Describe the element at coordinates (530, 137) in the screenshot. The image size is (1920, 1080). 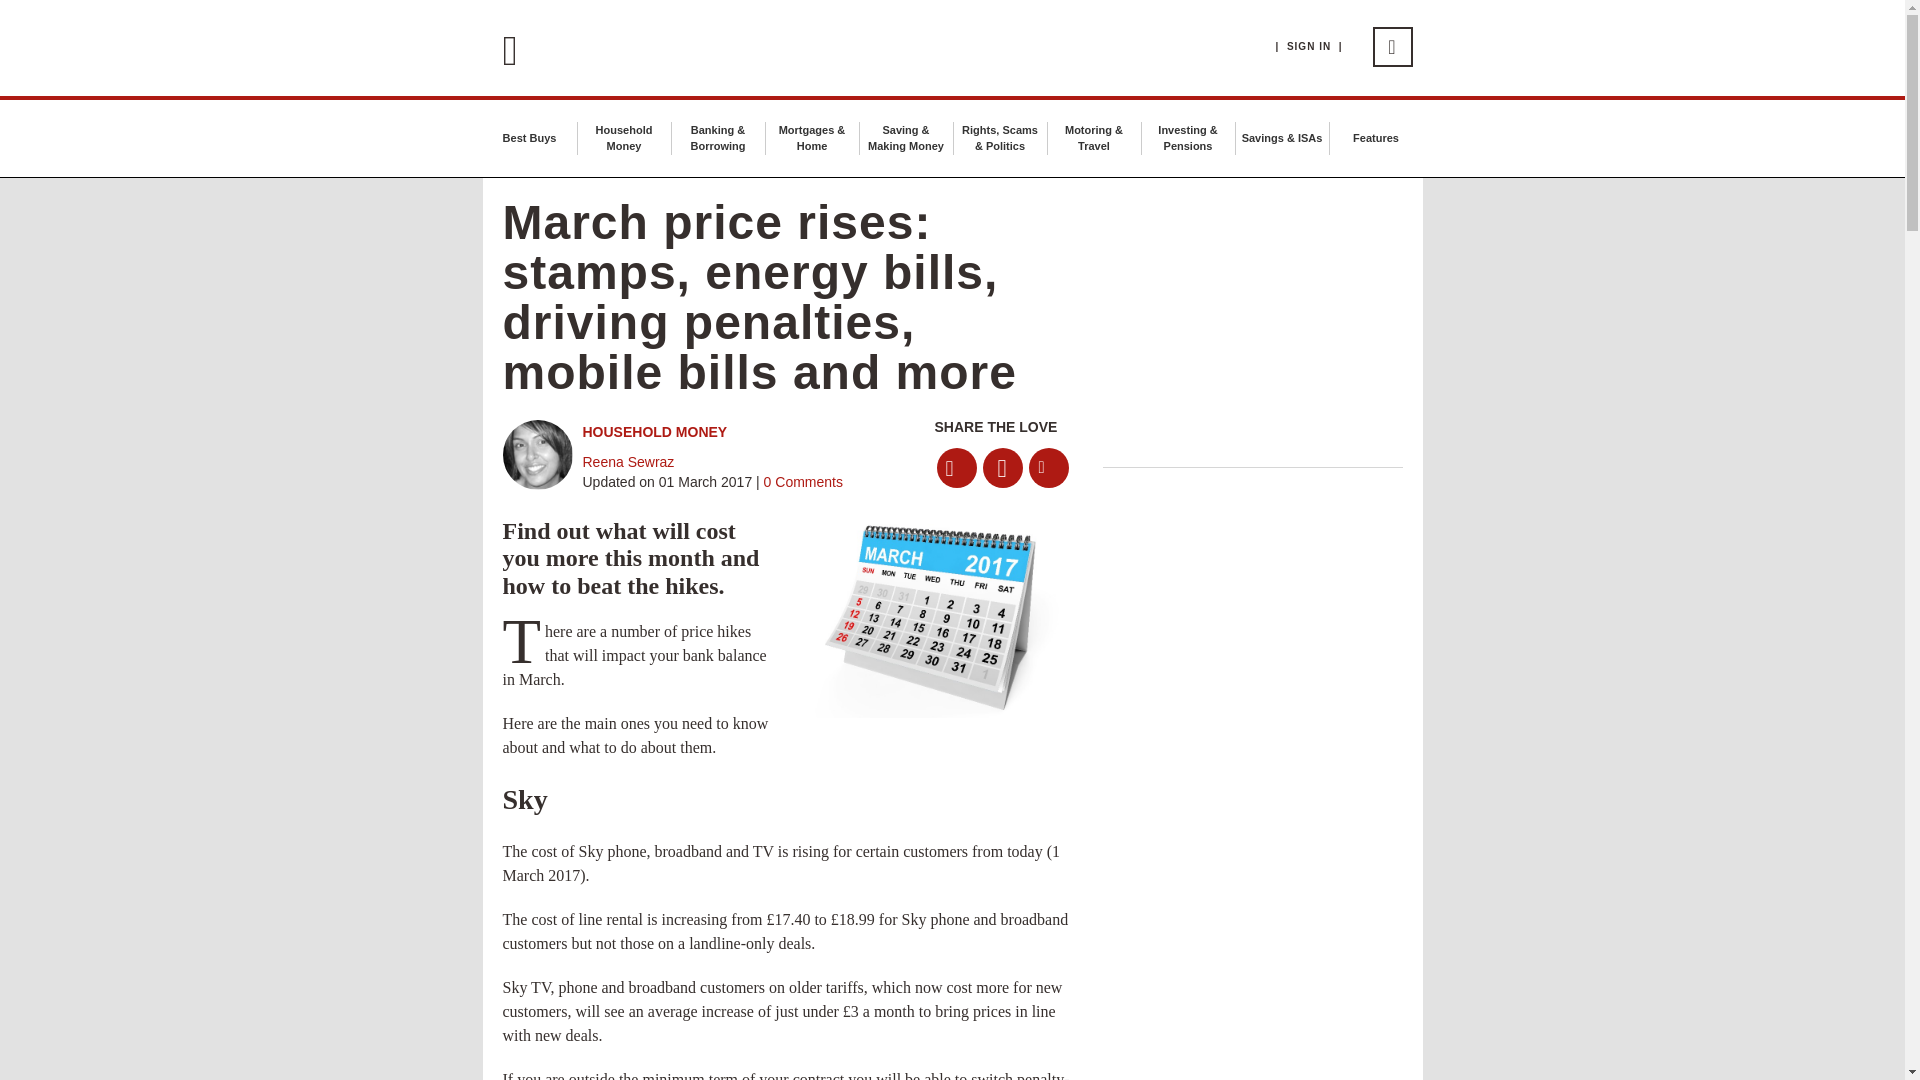
I see `Best Buys` at that location.